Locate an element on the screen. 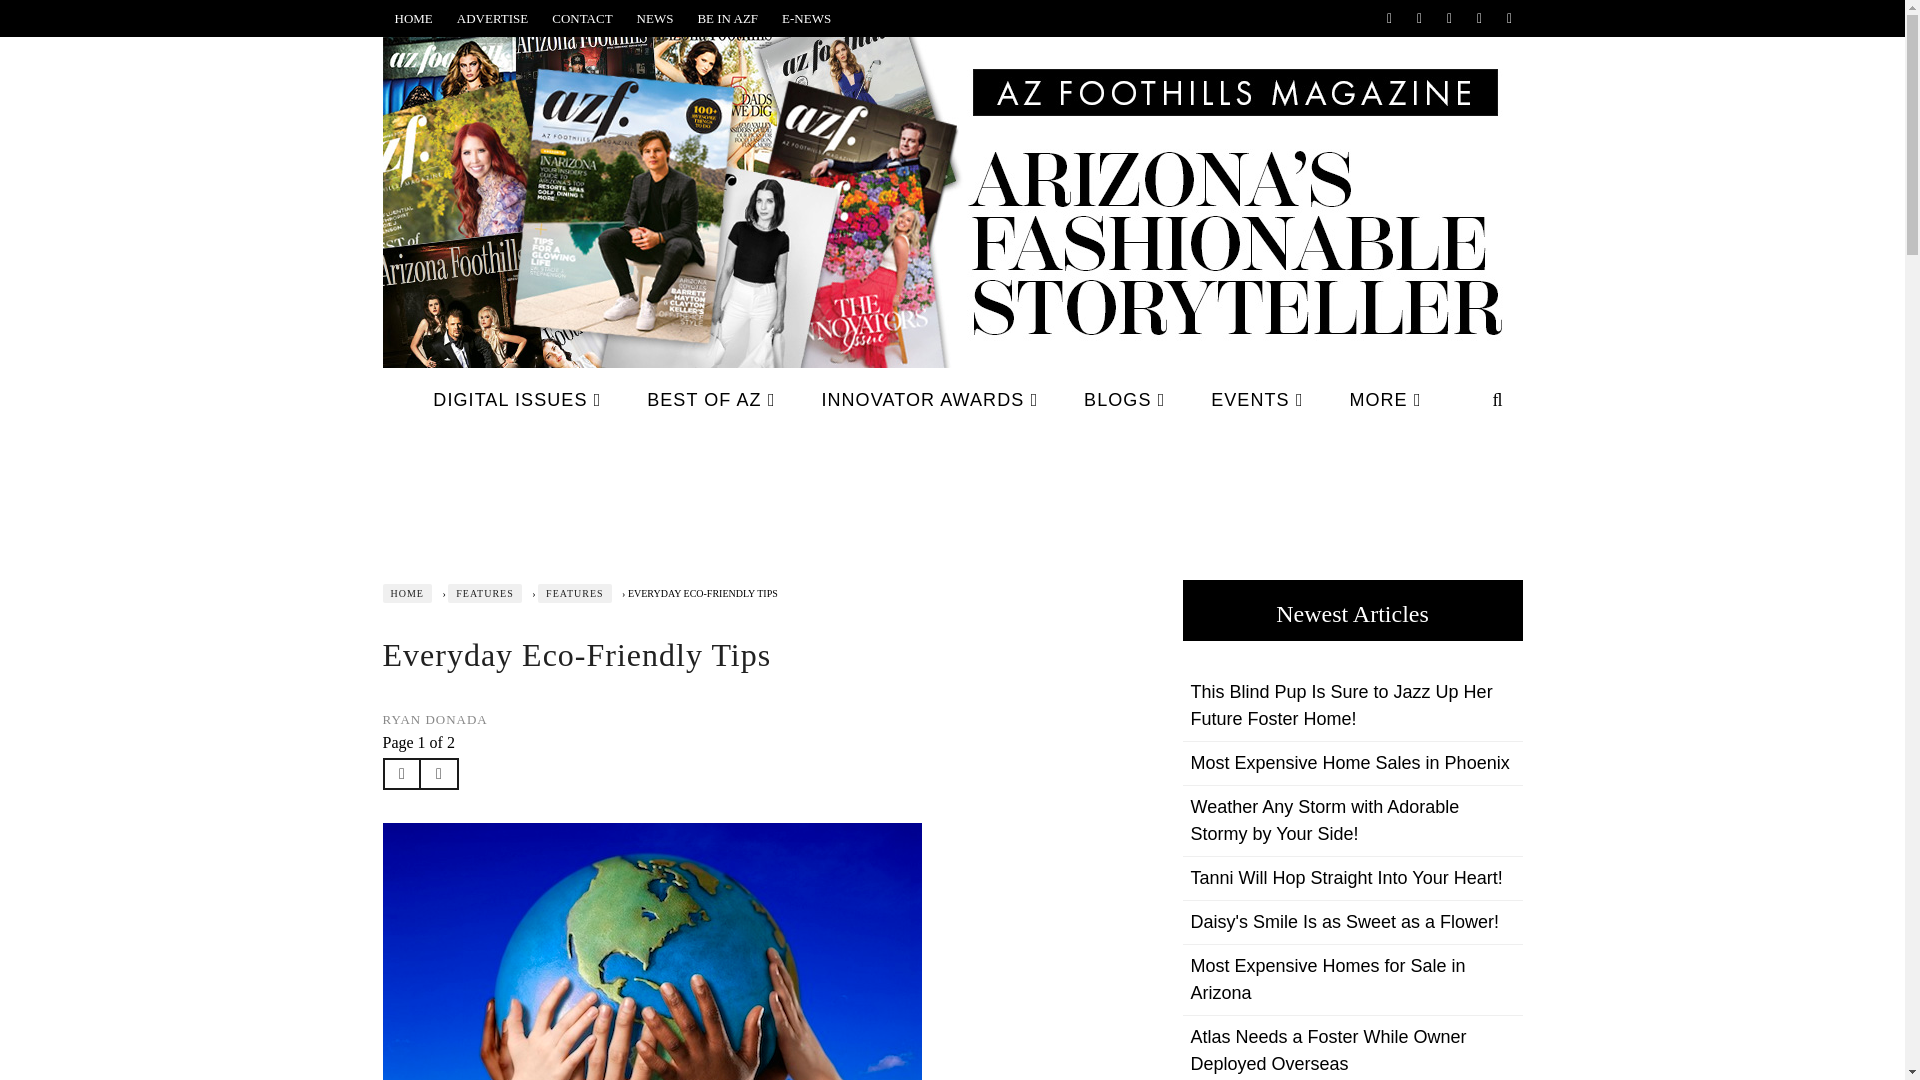 The image size is (1920, 1080). DIGITAL ISSUES is located at coordinates (517, 400).